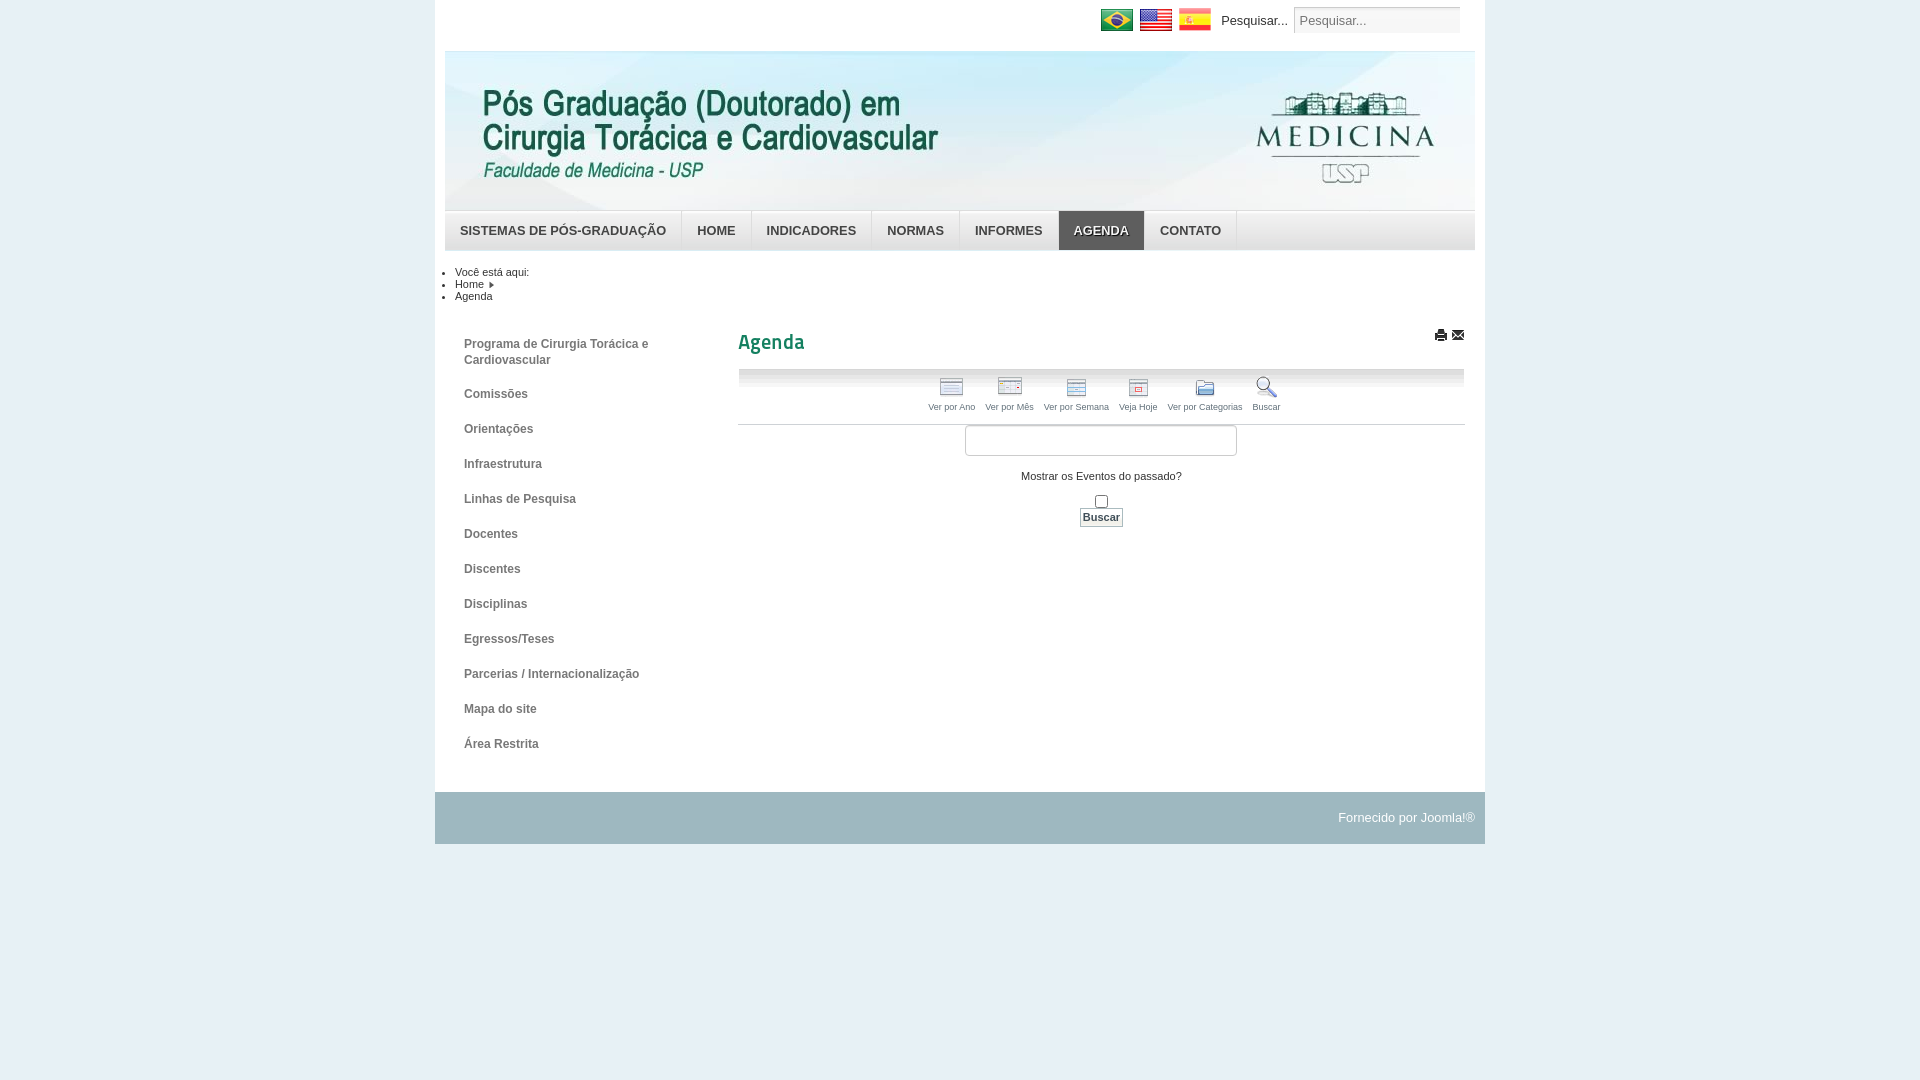  What do you see at coordinates (571, 604) in the screenshot?
I see `Disciplinas` at bounding box center [571, 604].